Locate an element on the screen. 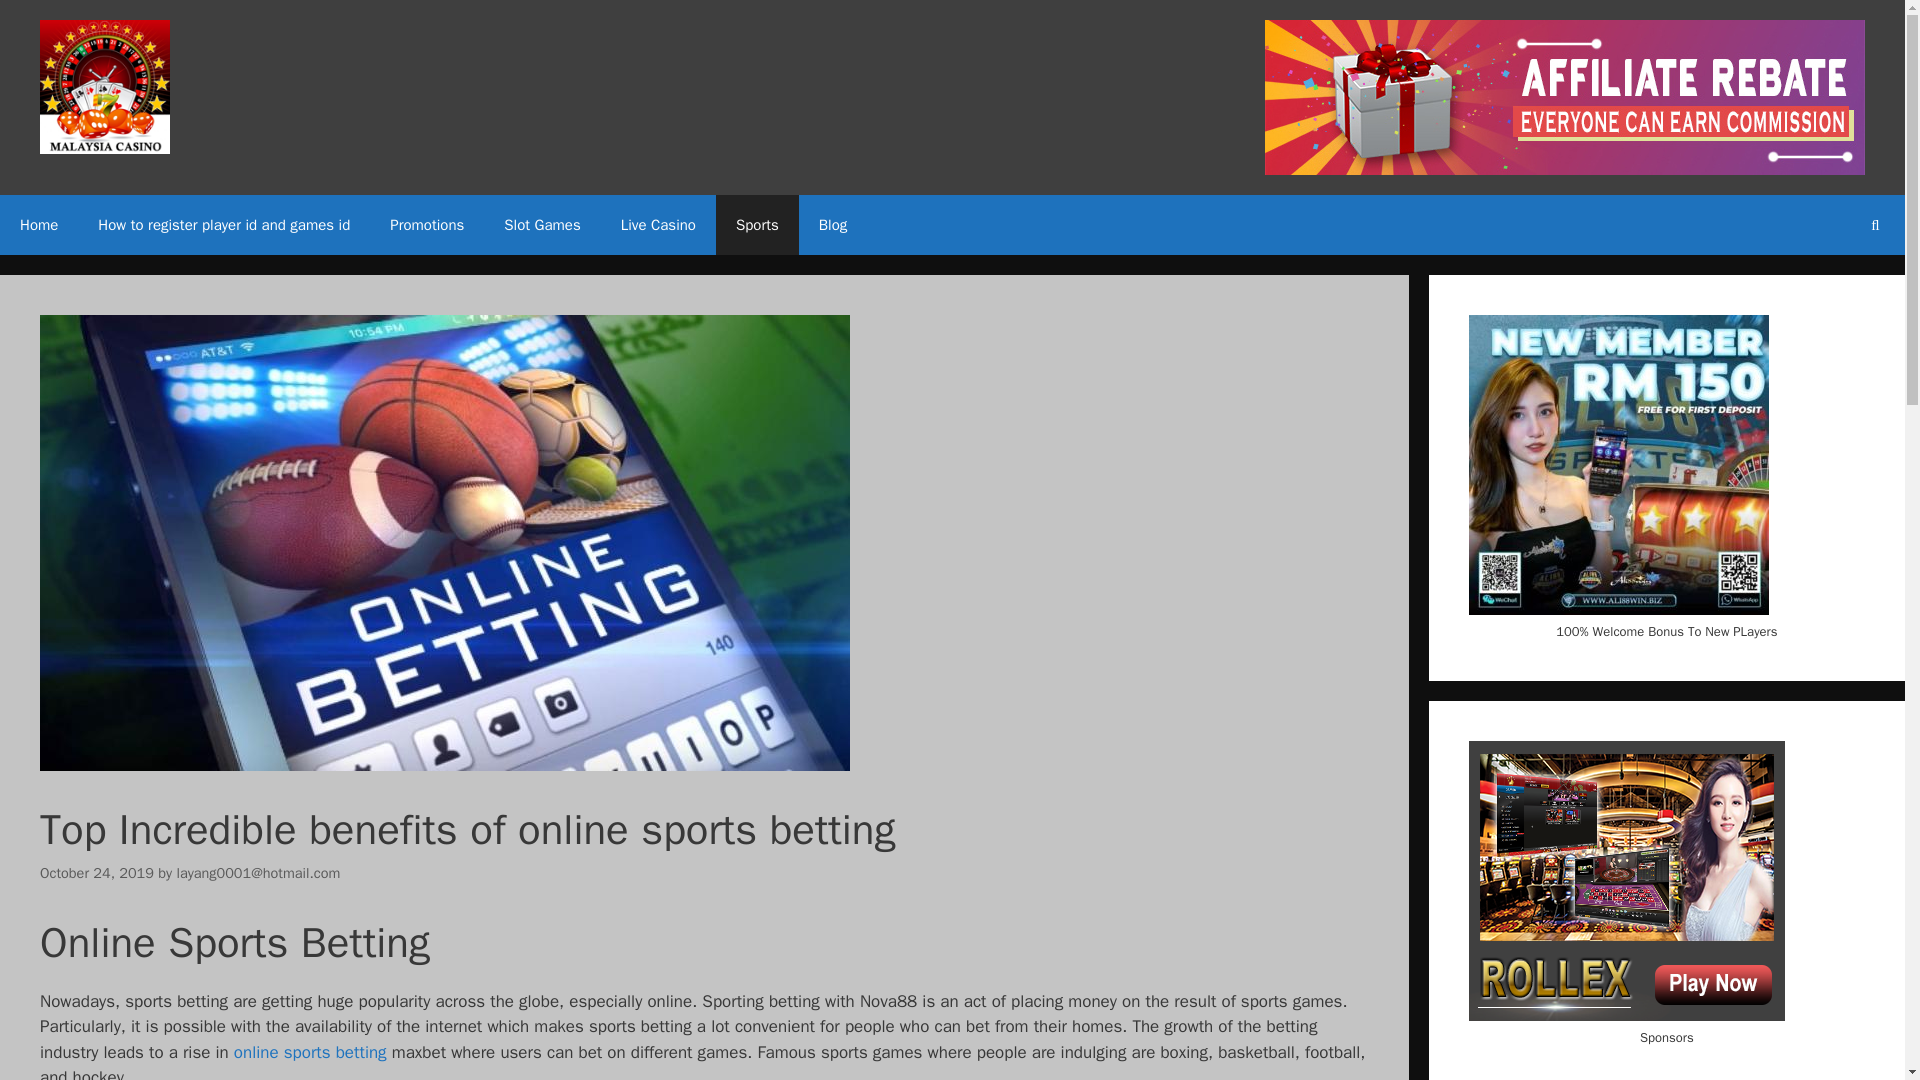 The height and width of the screenshot is (1080, 1920). Home is located at coordinates (39, 224).